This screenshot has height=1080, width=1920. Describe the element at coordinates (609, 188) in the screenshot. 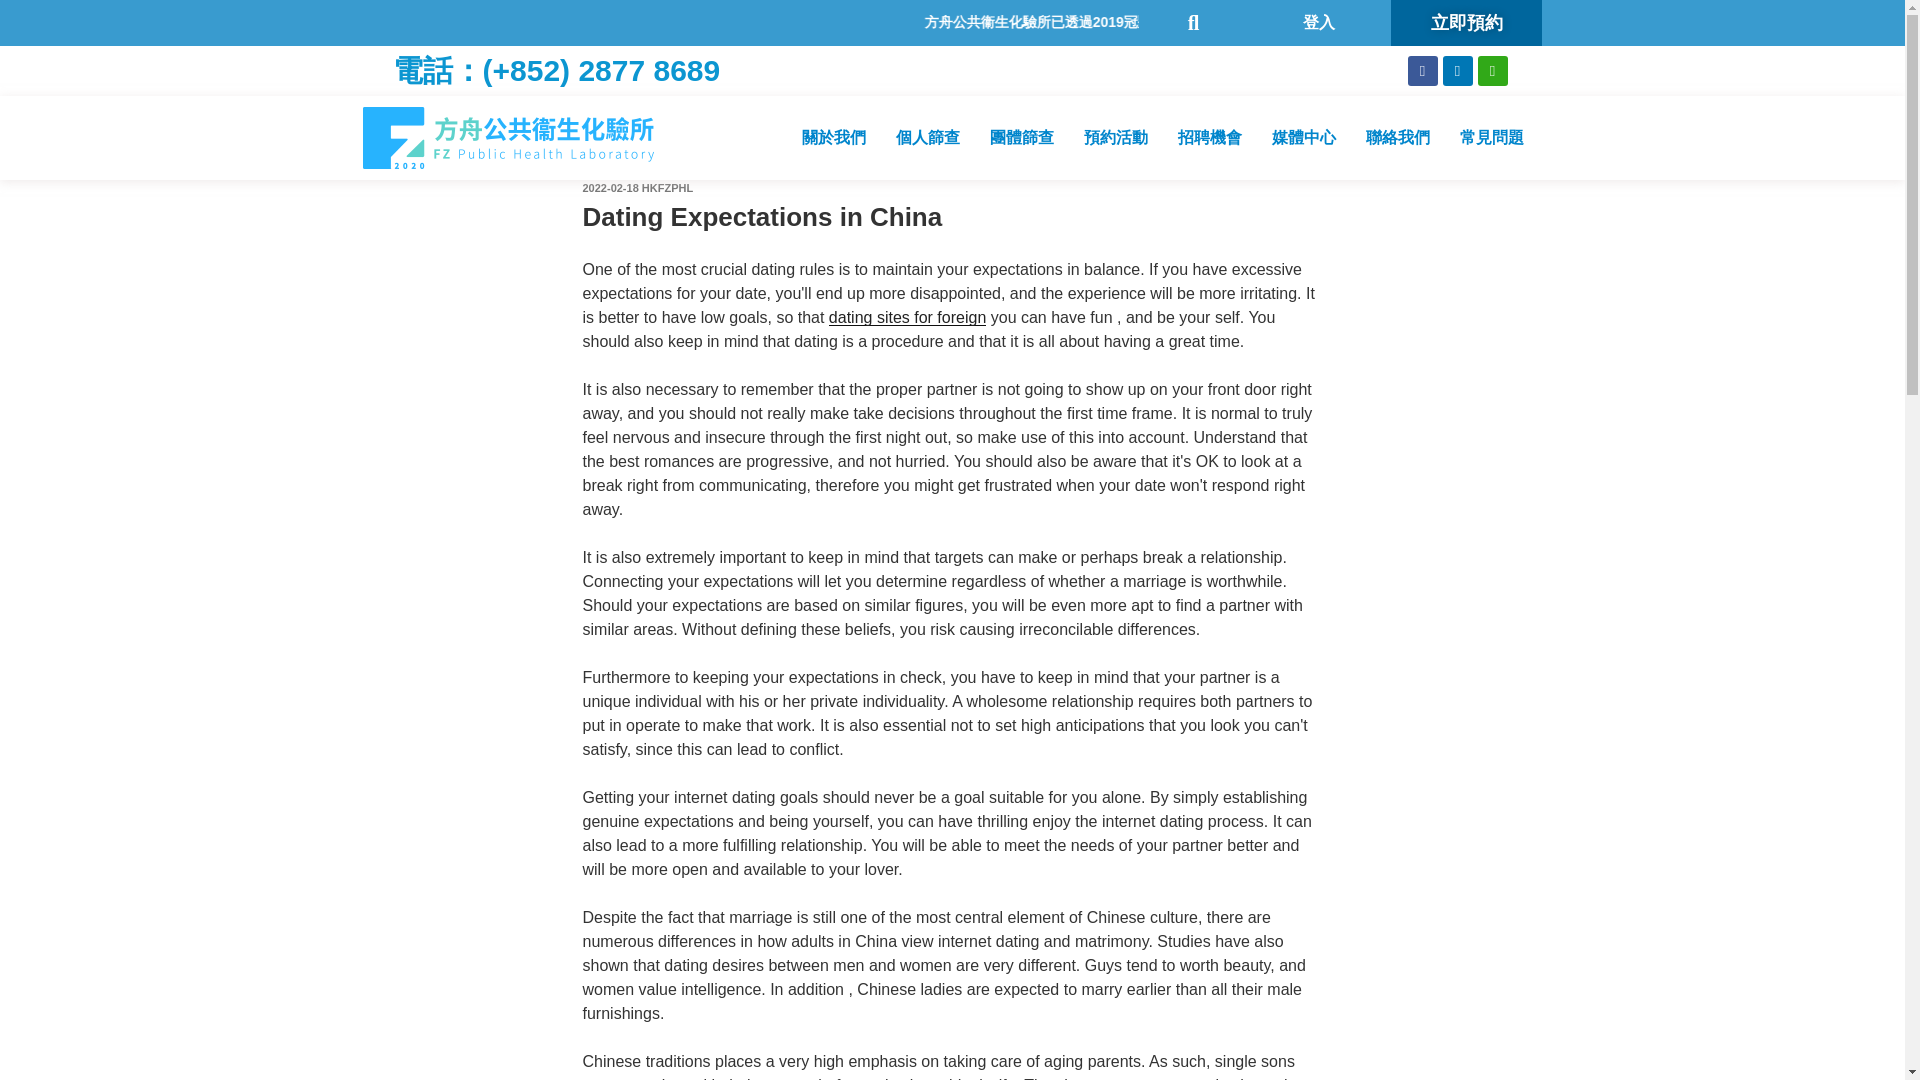

I see `2022-02-18` at that location.